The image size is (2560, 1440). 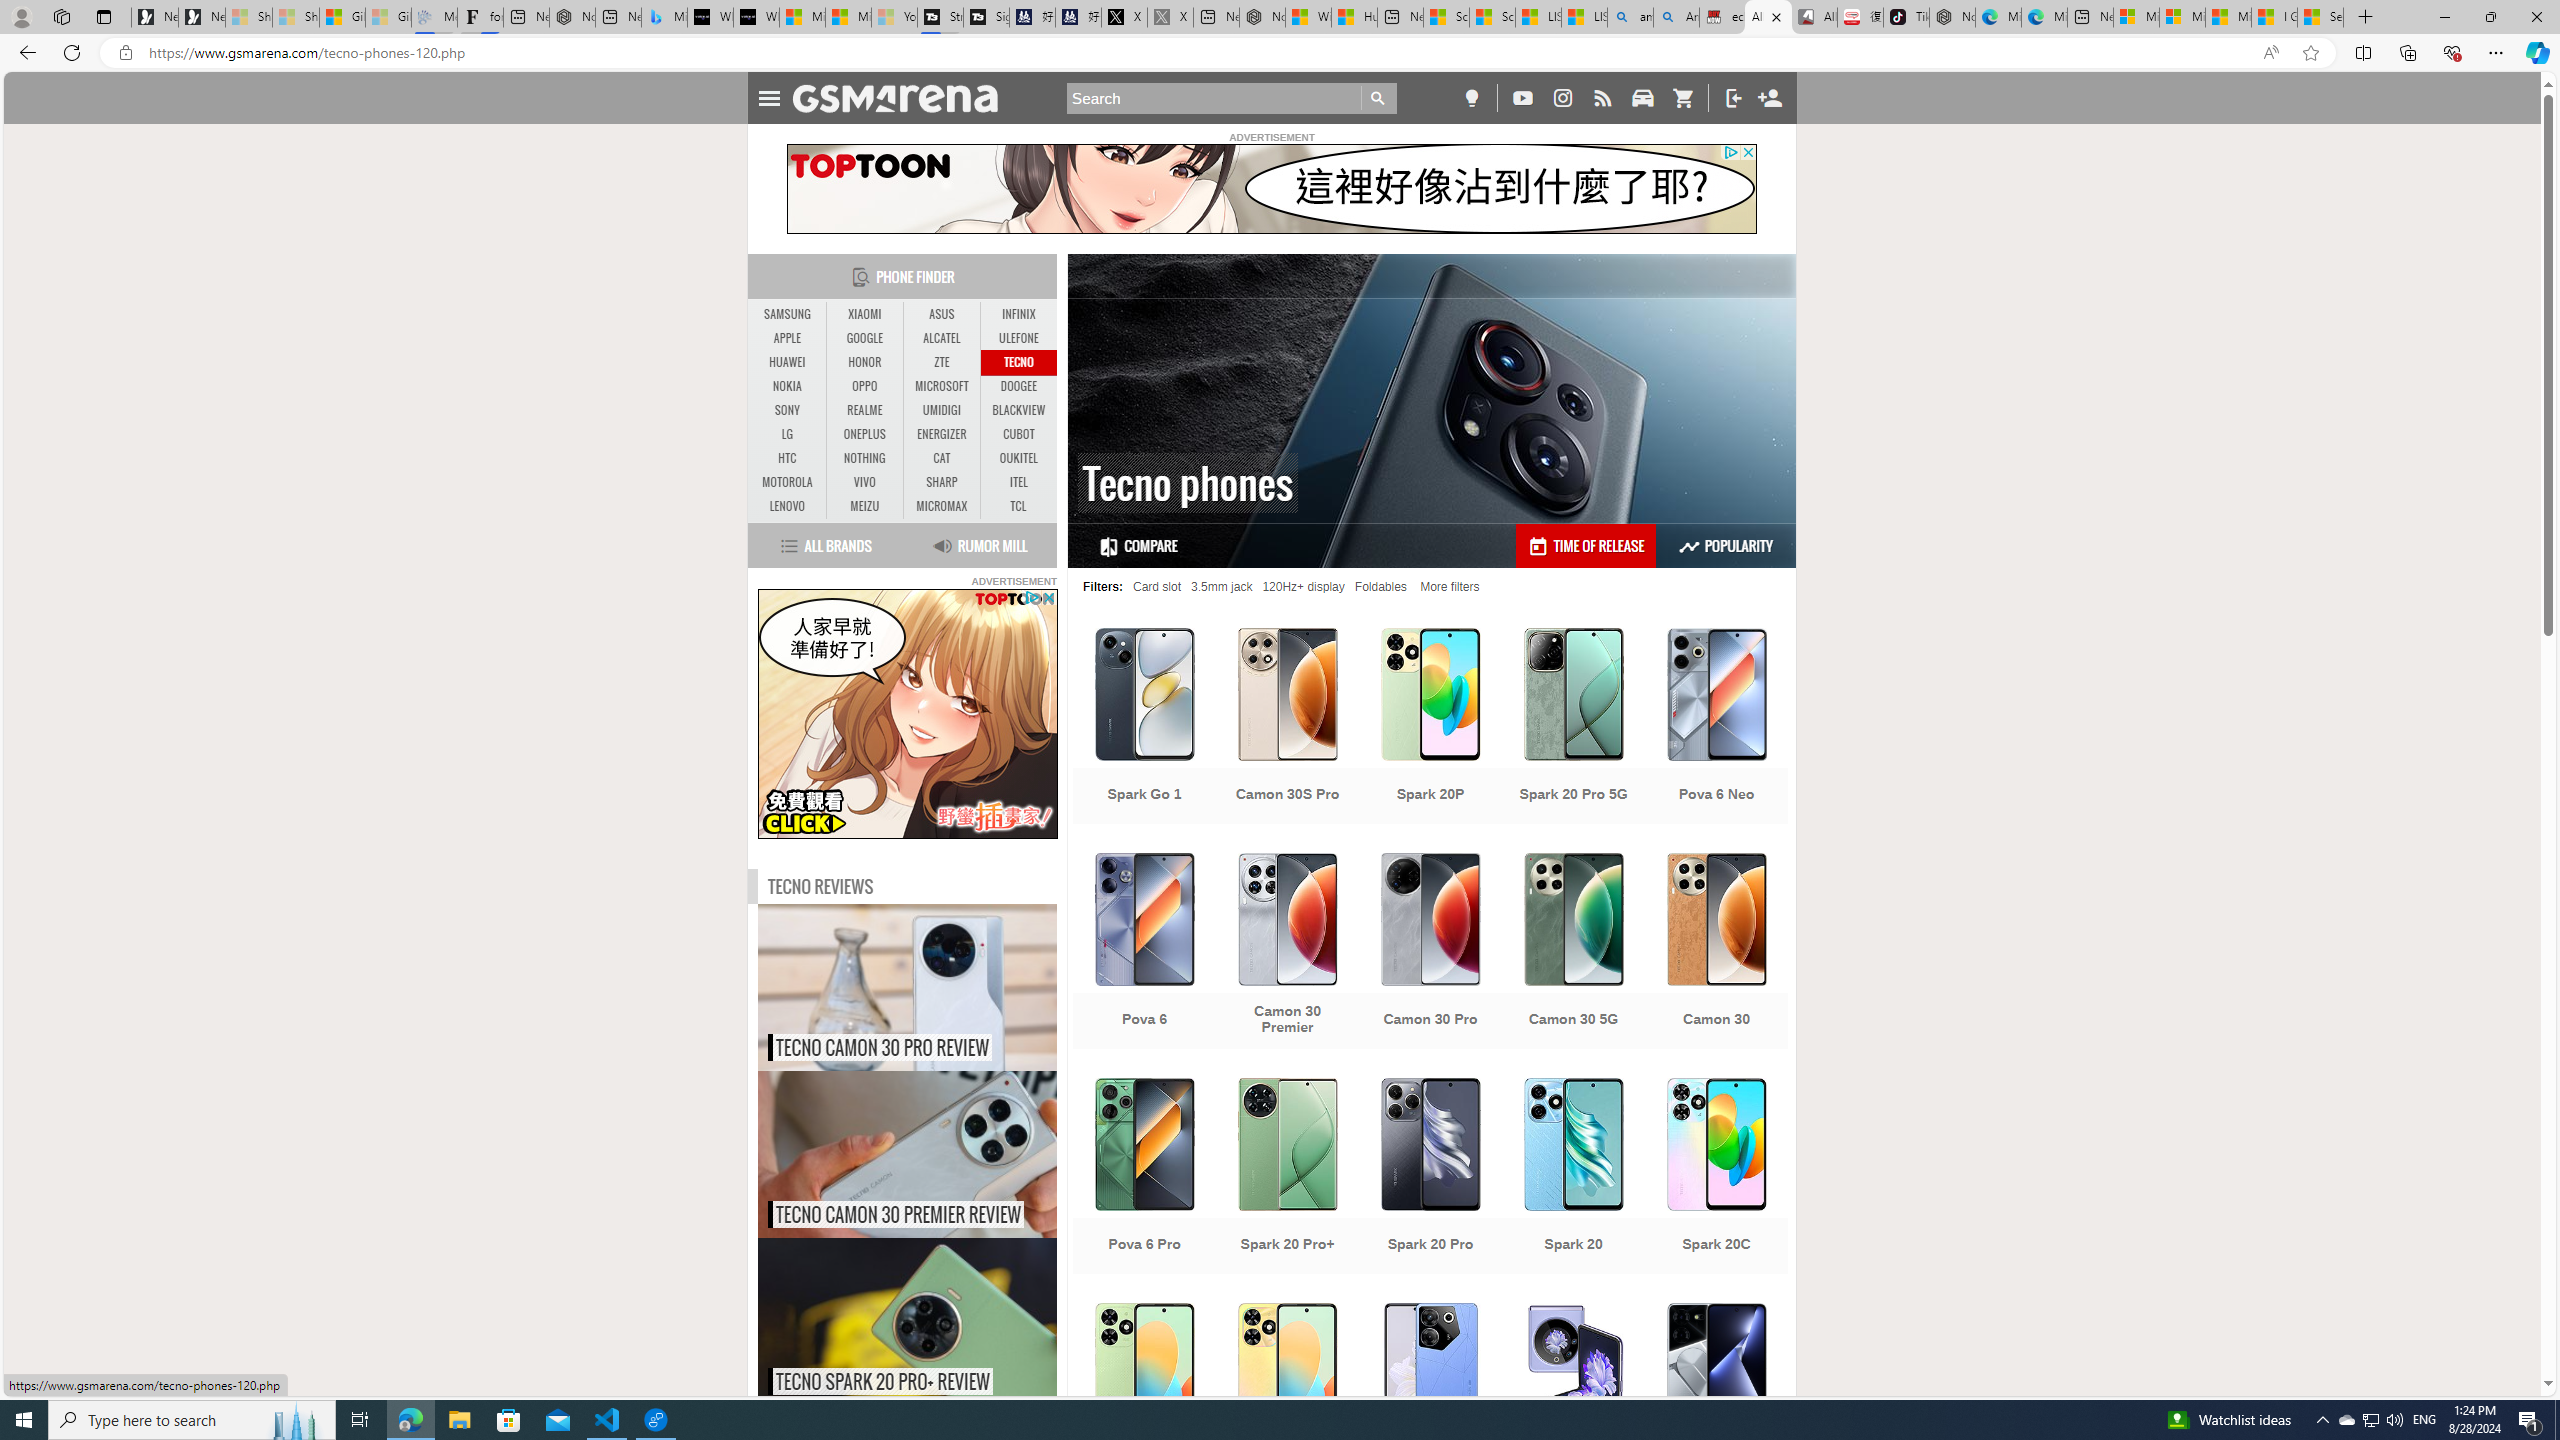 What do you see at coordinates (768, 96) in the screenshot?
I see `Toggle Navigation` at bounding box center [768, 96].